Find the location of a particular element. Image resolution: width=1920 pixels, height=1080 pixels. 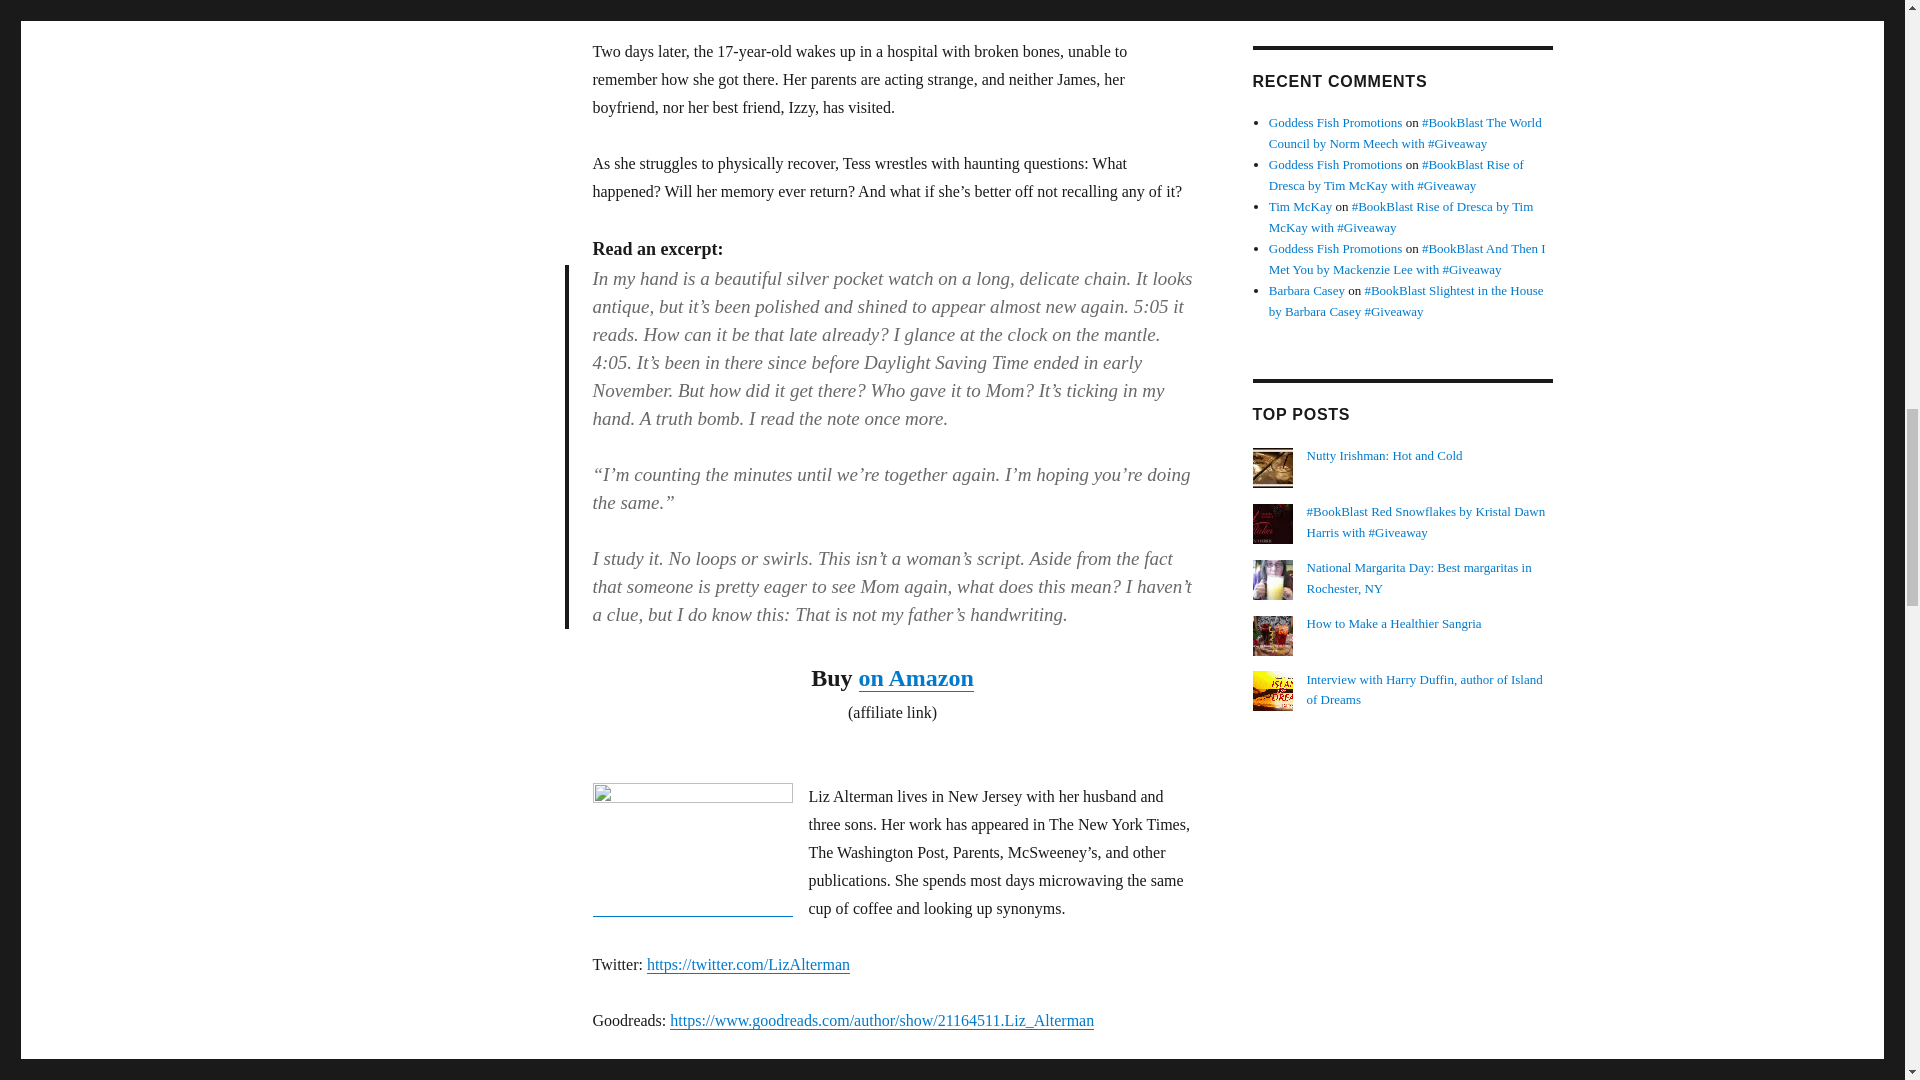

Interview with Harry Duffin, author of Island of Dreams is located at coordinates (1425, 690).